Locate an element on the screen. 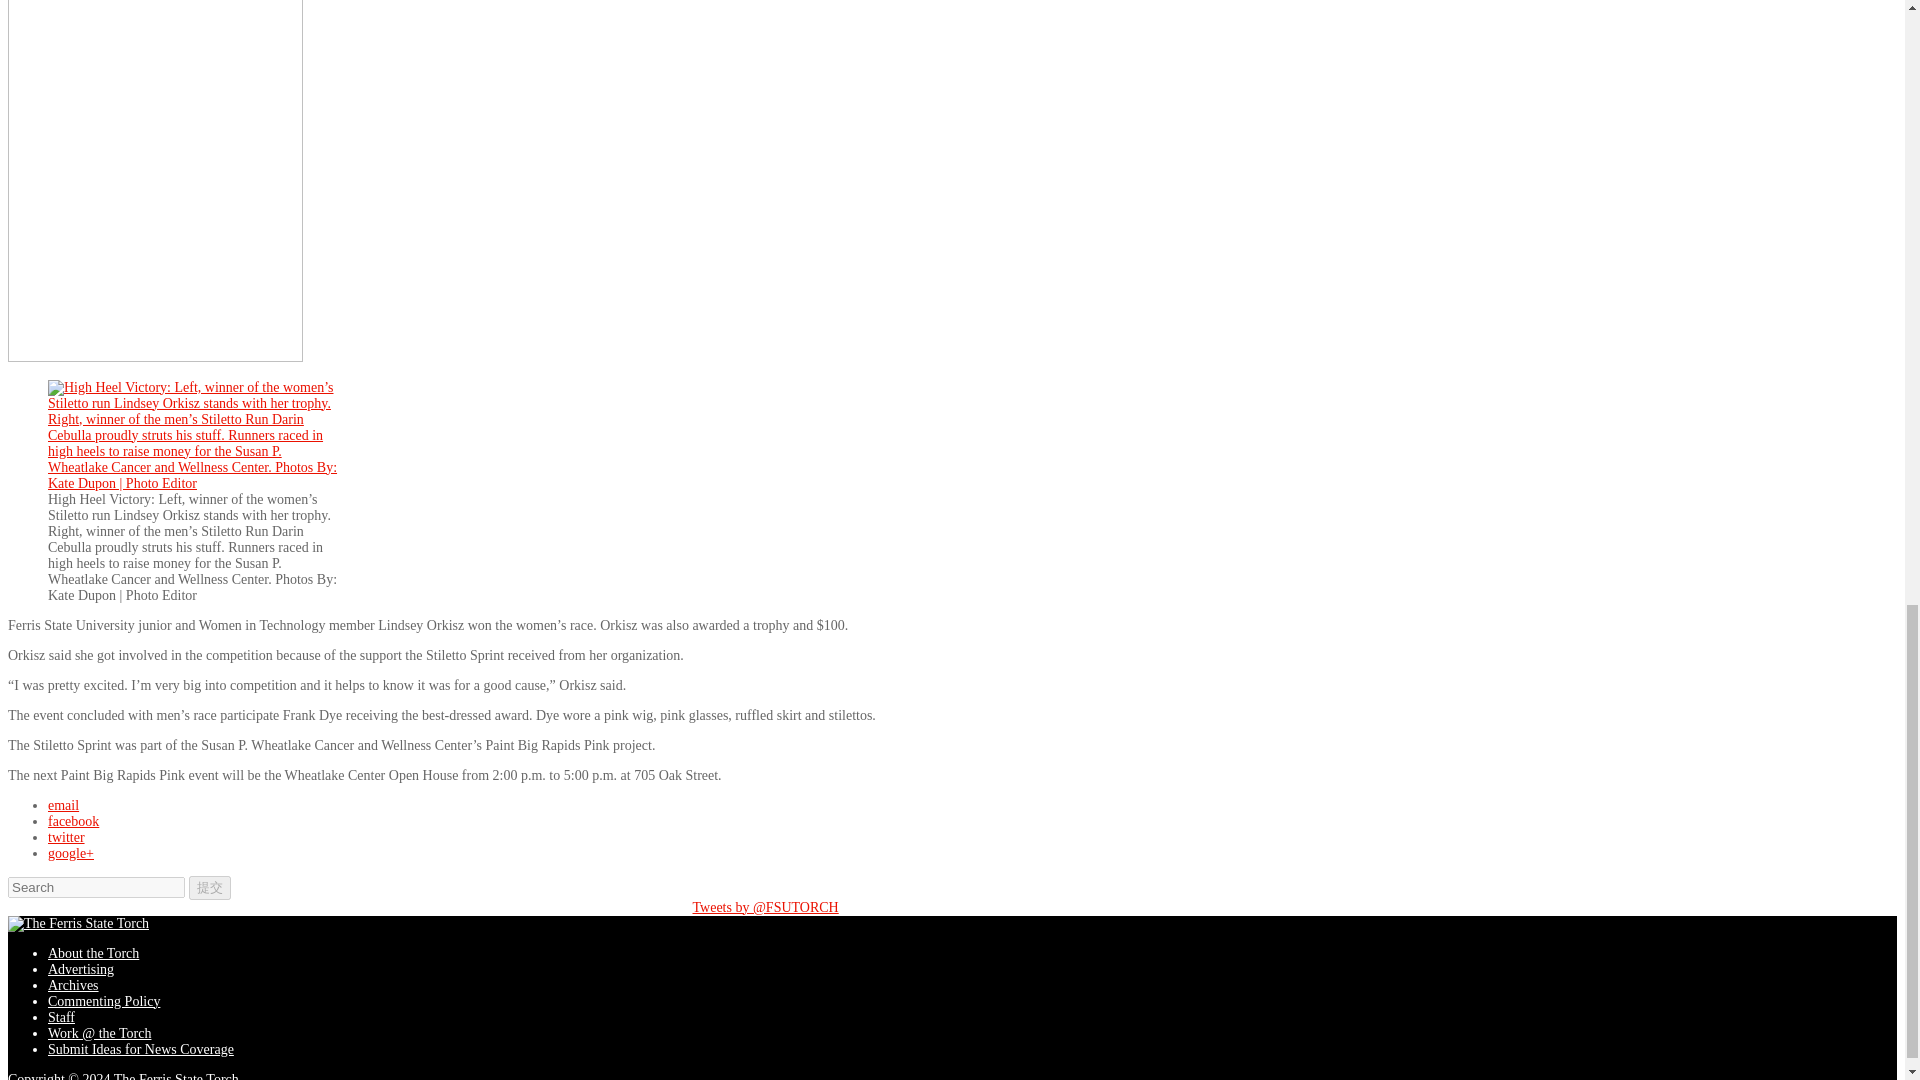 This screenshot has width=1920, height=1080. The Ferris State Torch is located at coordinates (78, 924).